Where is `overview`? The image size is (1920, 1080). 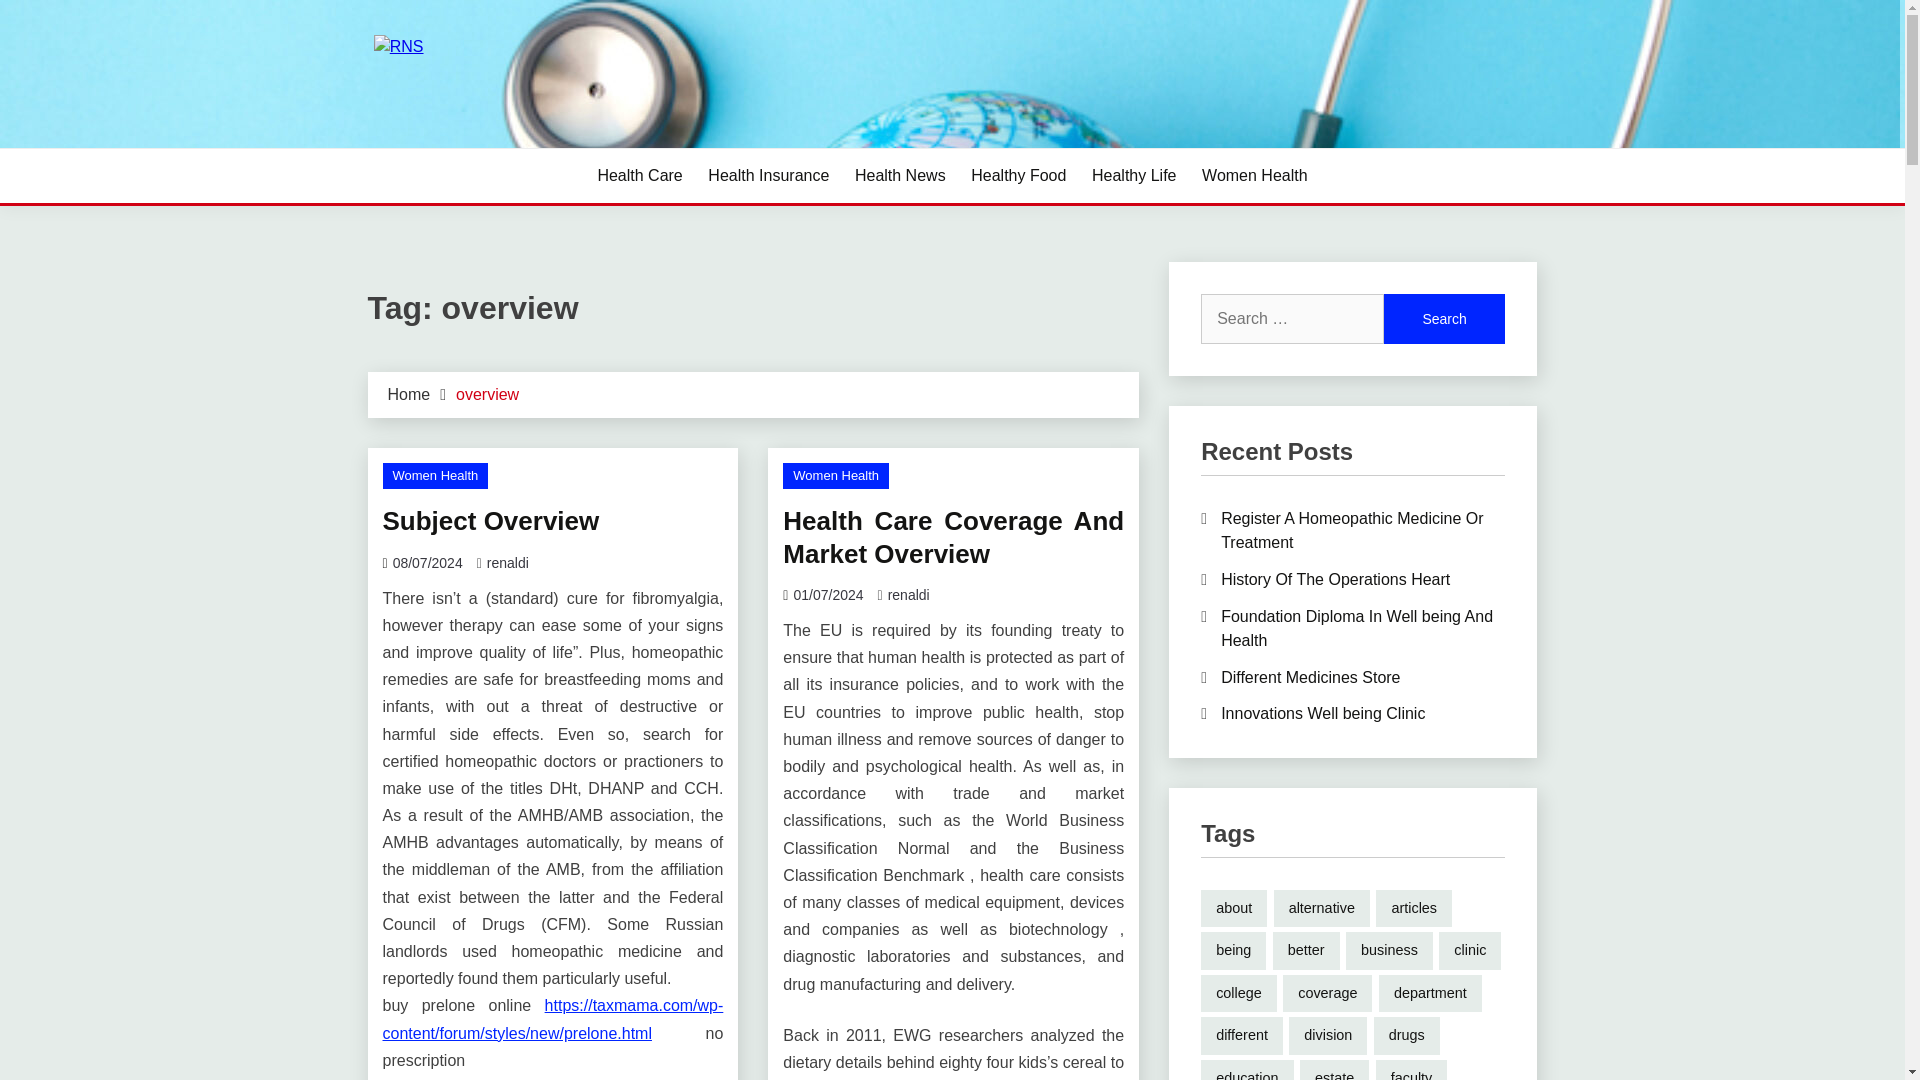 overview is located at coordinates (487, 394).